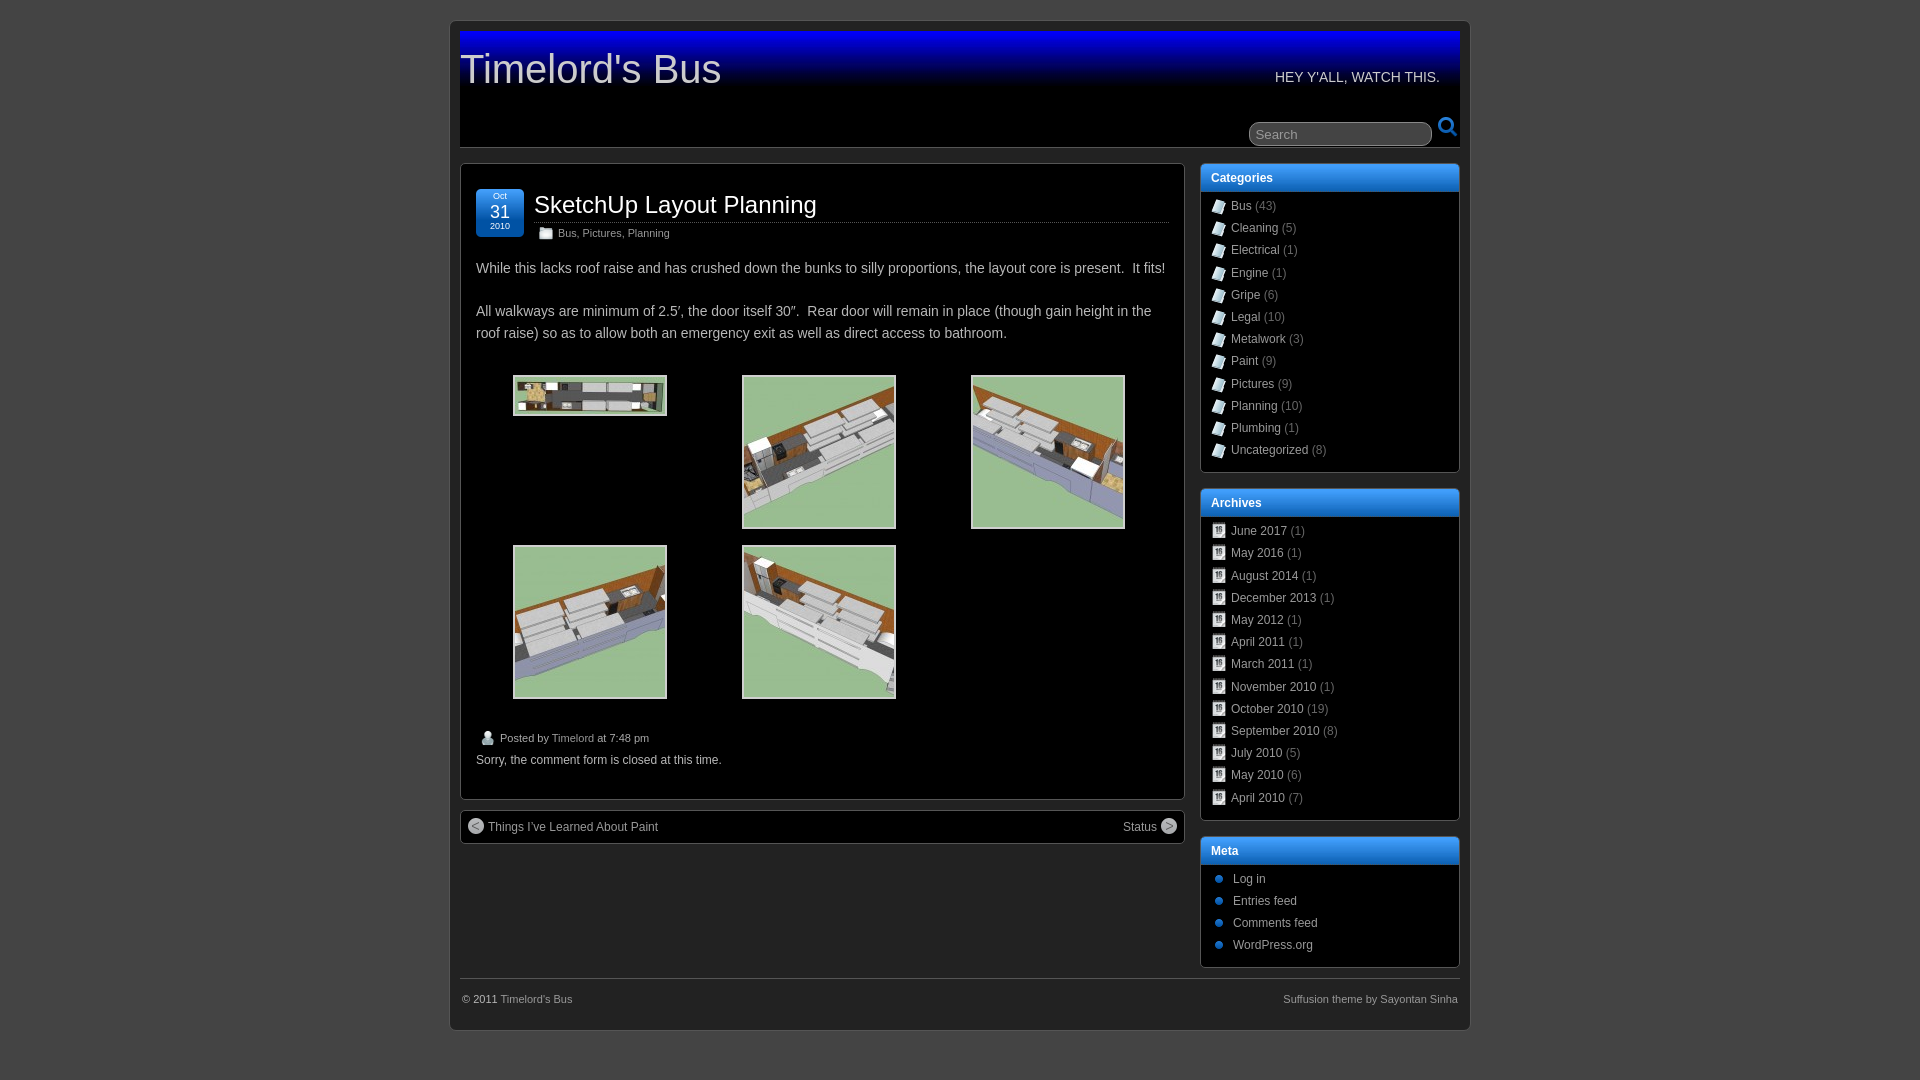 The height and width of the screenshot is (1080, 1920). What do you see at coordinates (1254, 228) in the screenshot?
I see `Cleaning` at bounding box center [1254, 228].